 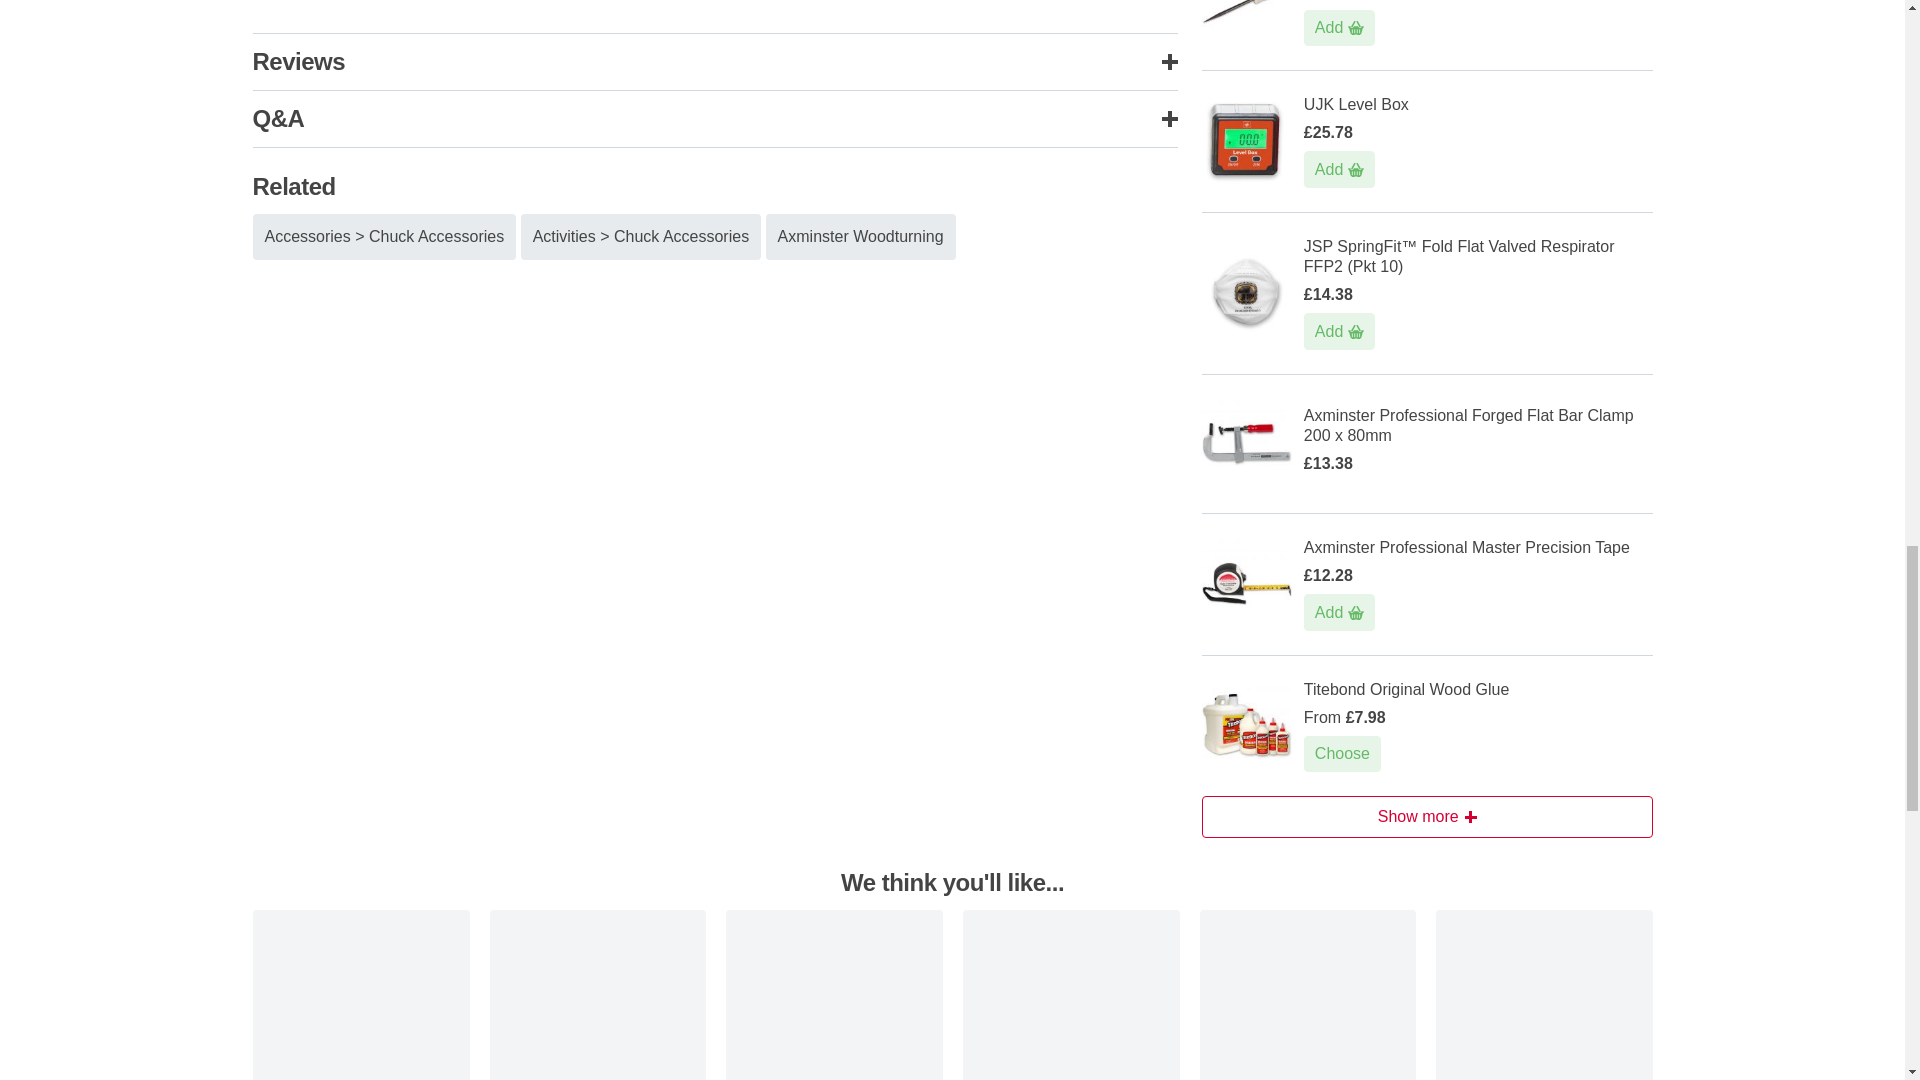 I want to click on Basket, so click(x=1355, y=28).